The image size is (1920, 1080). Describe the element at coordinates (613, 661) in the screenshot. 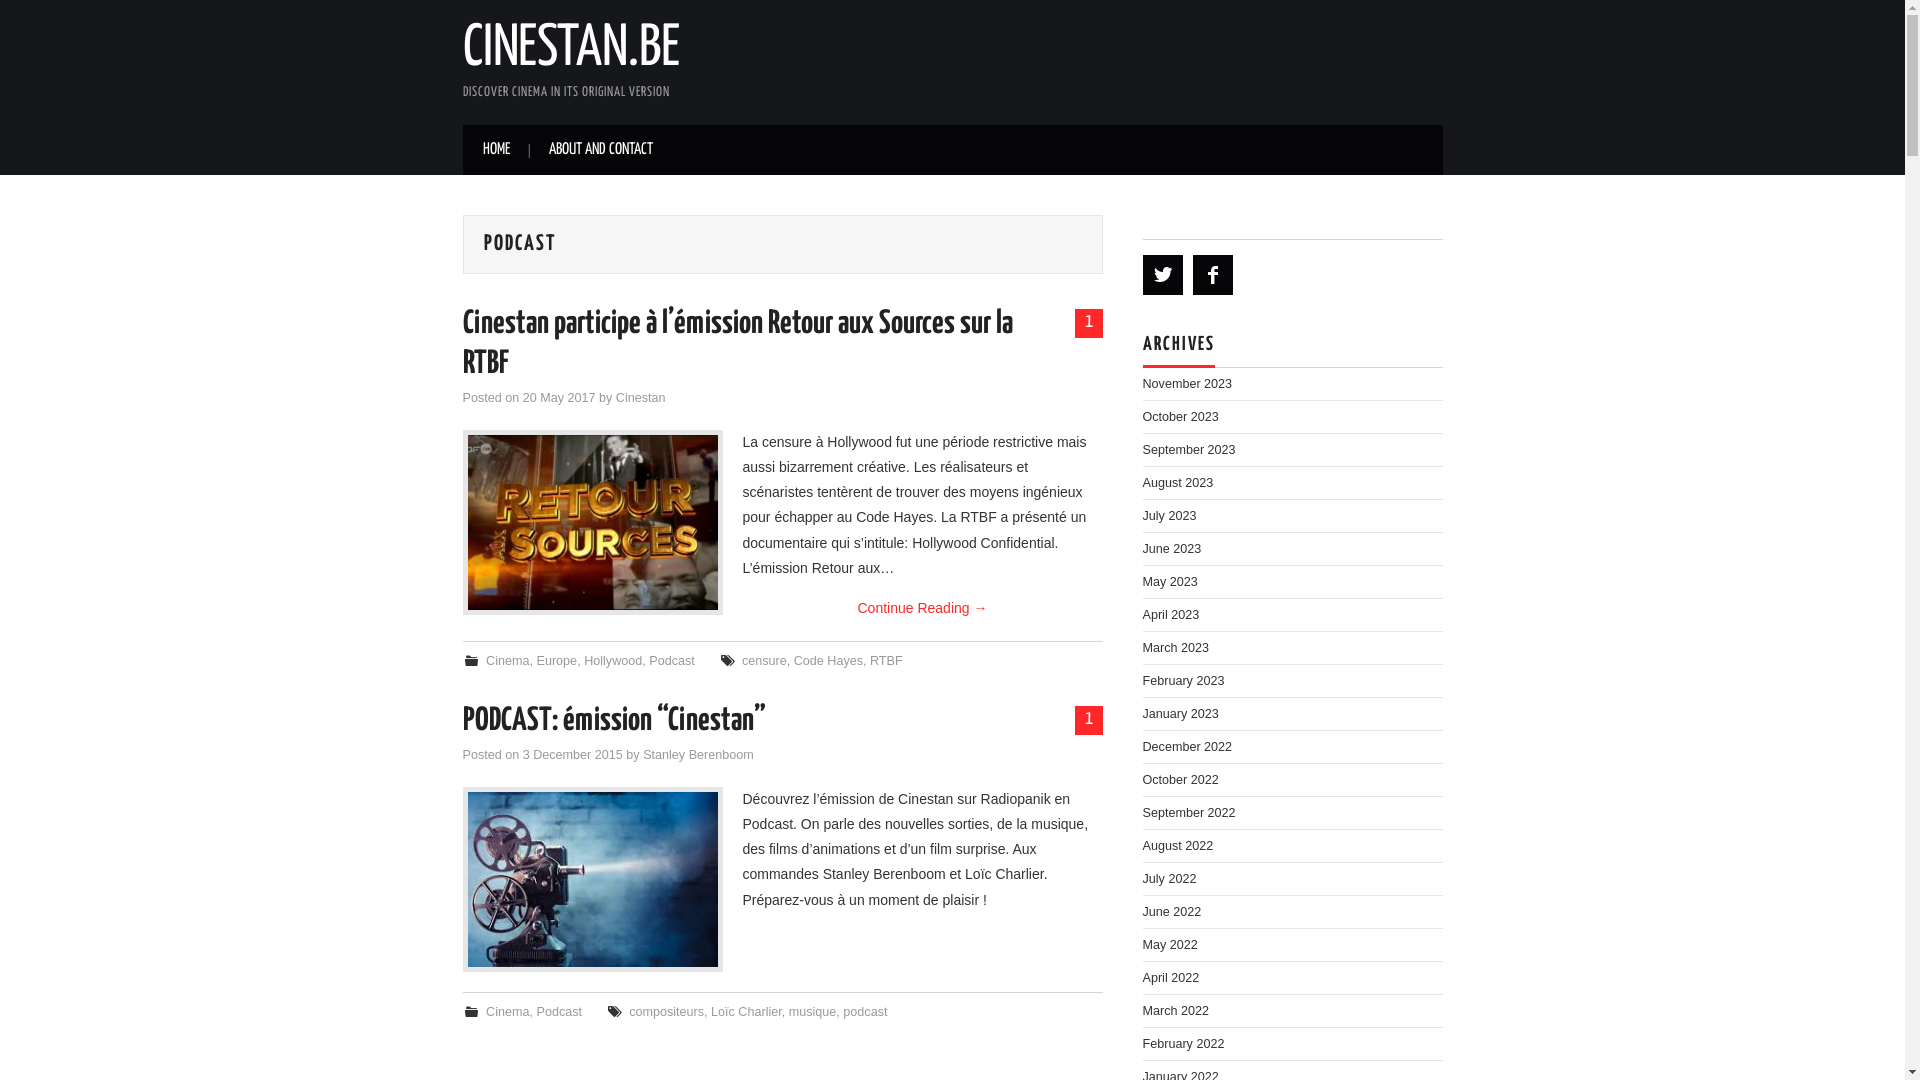

I see `Hollywood` at that location.